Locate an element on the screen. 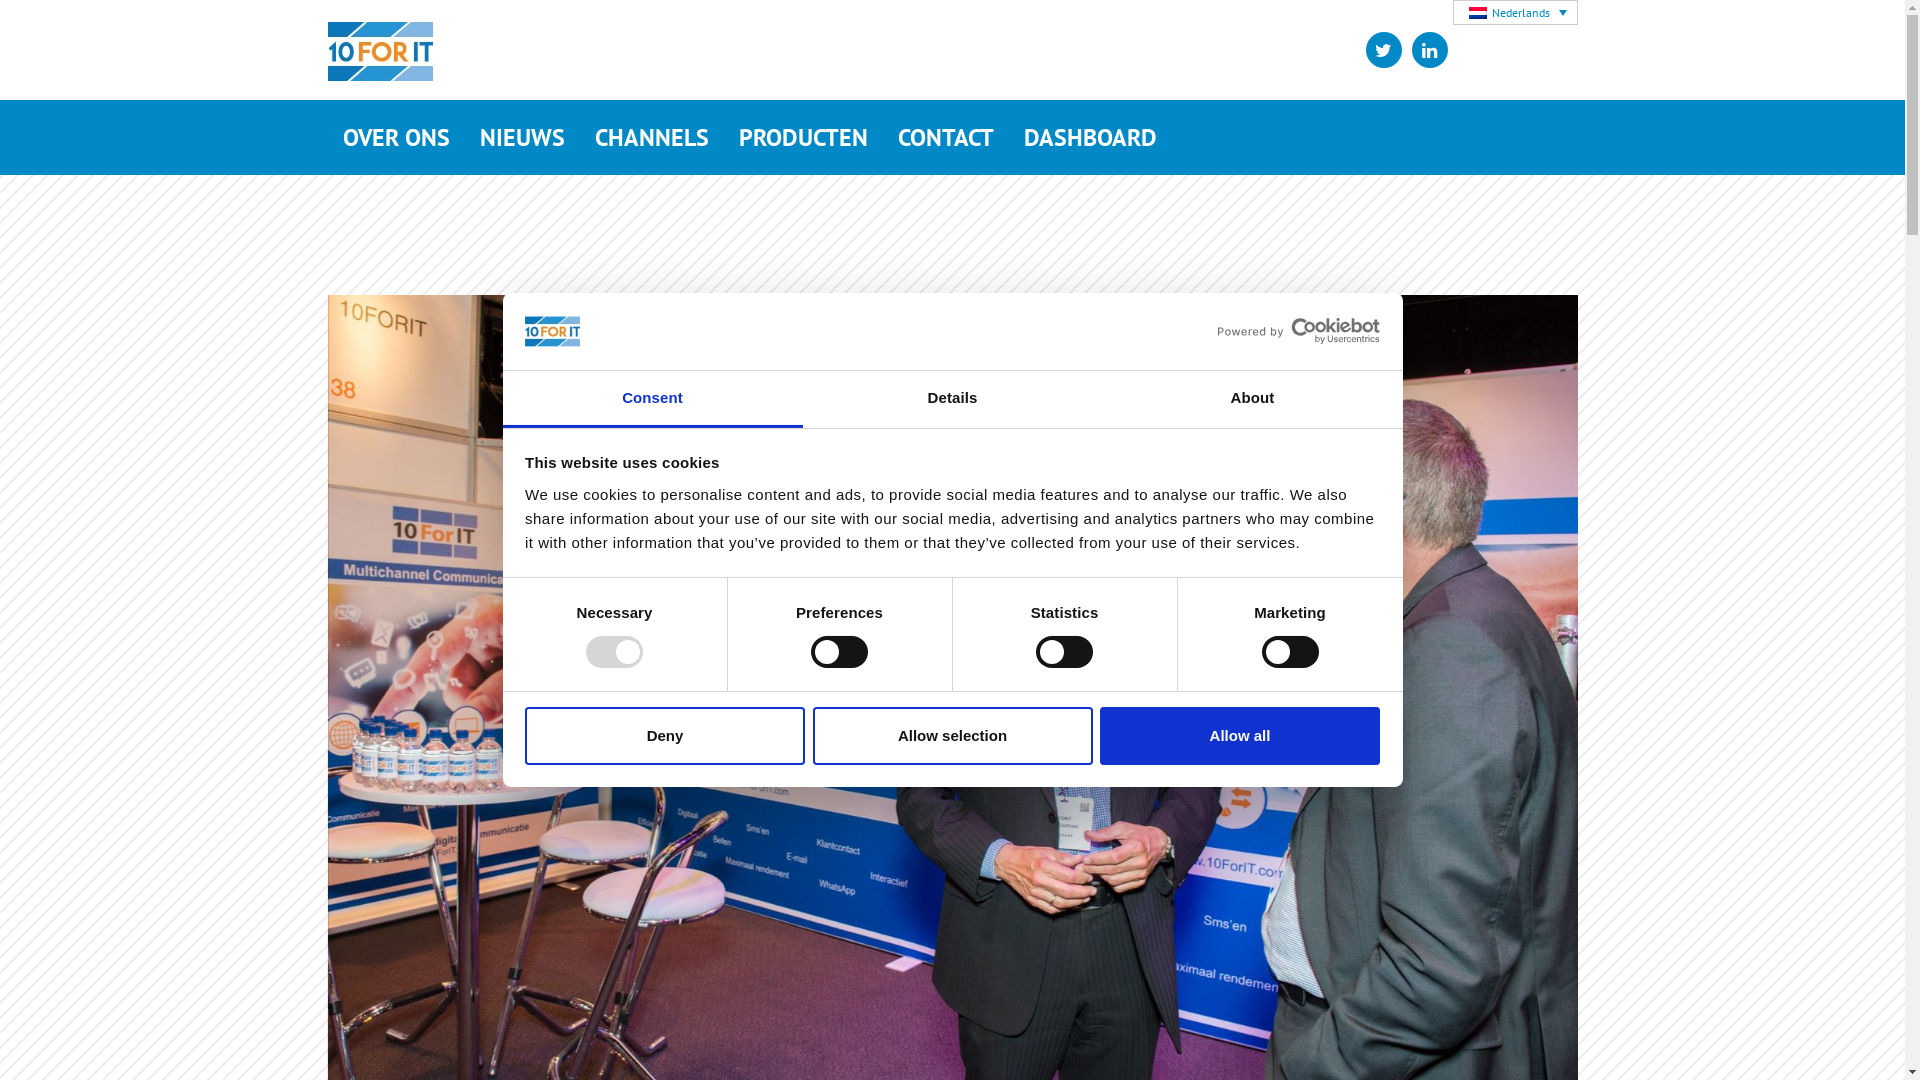 Image resolution: width=1920 pixels, height=1080 pixels. About is located at coordinates (1252, 400).